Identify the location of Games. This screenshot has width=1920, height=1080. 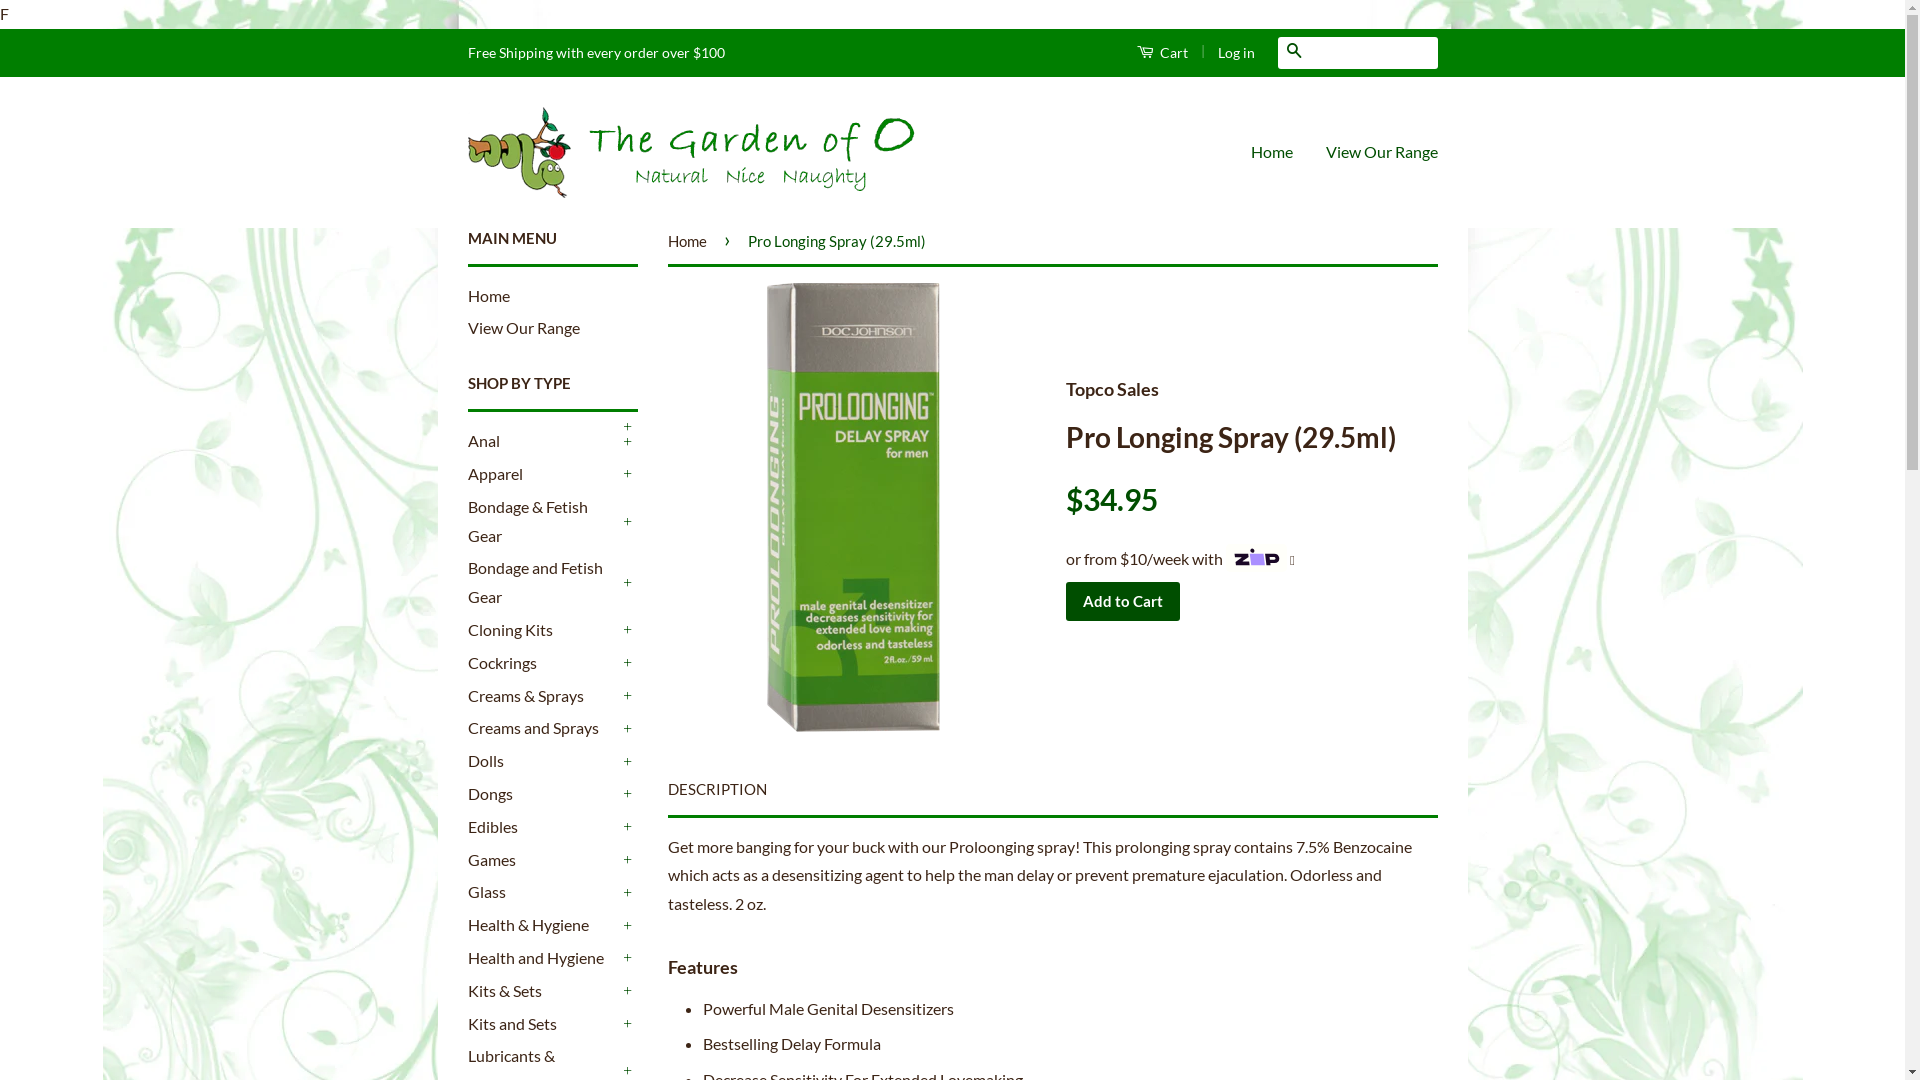
(543, 860).